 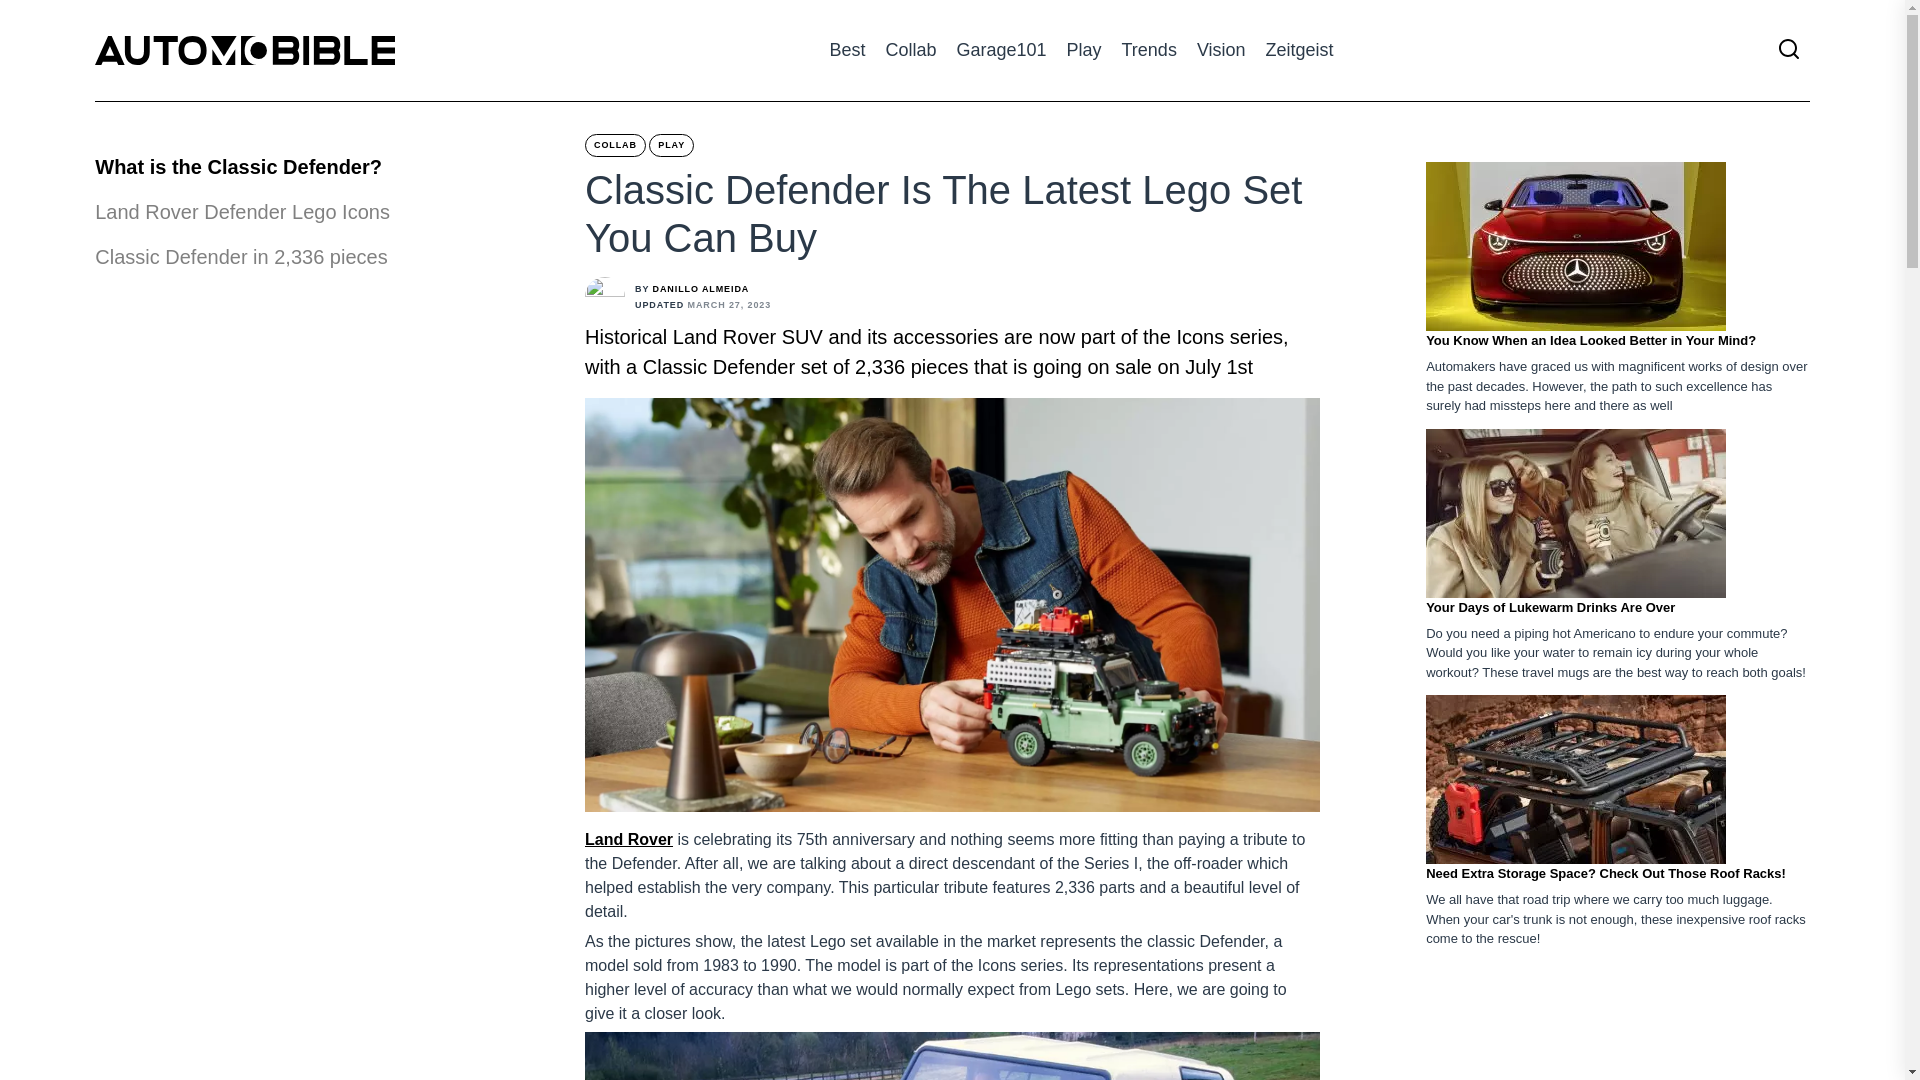 I want to click on PLAY, so click(x=670, y=144).